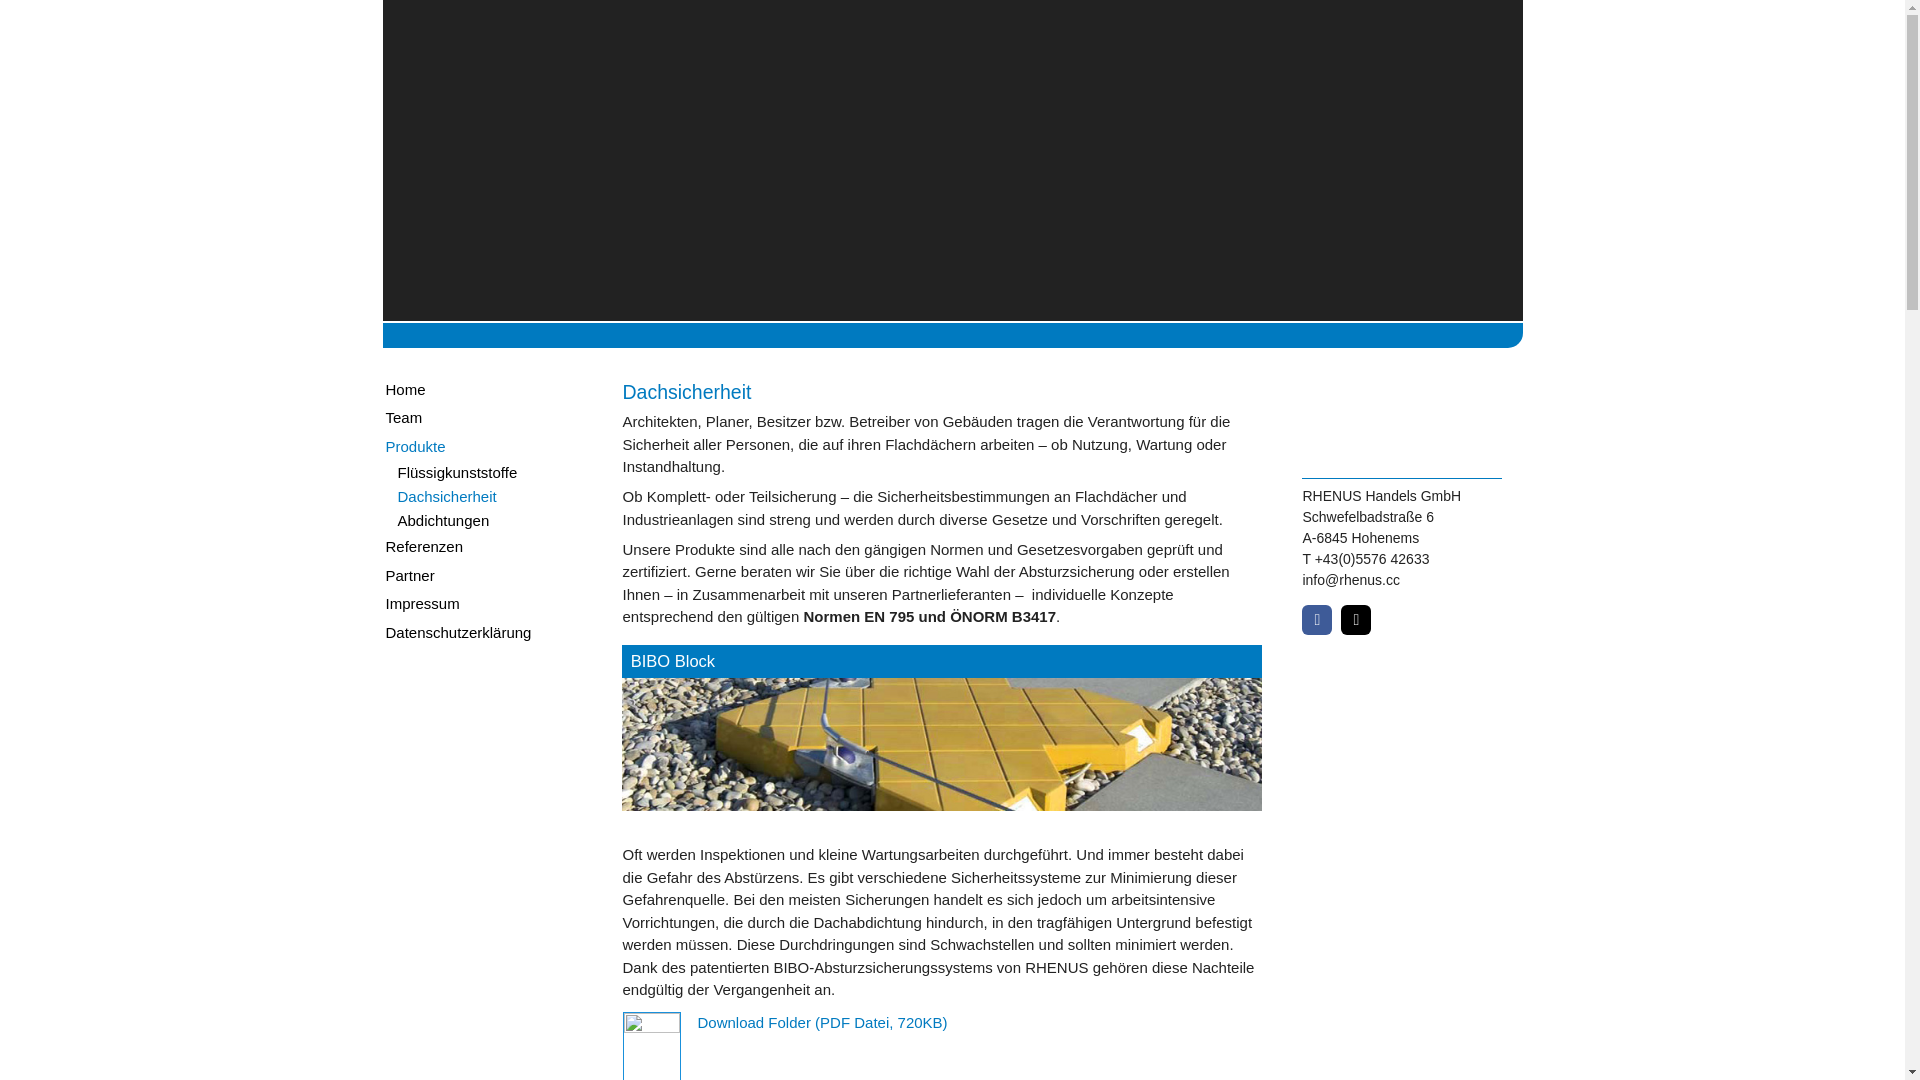 The width and height of the screenshot is (1920, 1080). Describe the element at coordinates (482, 548) in the screenshot. I see `Referenzen` at that location.